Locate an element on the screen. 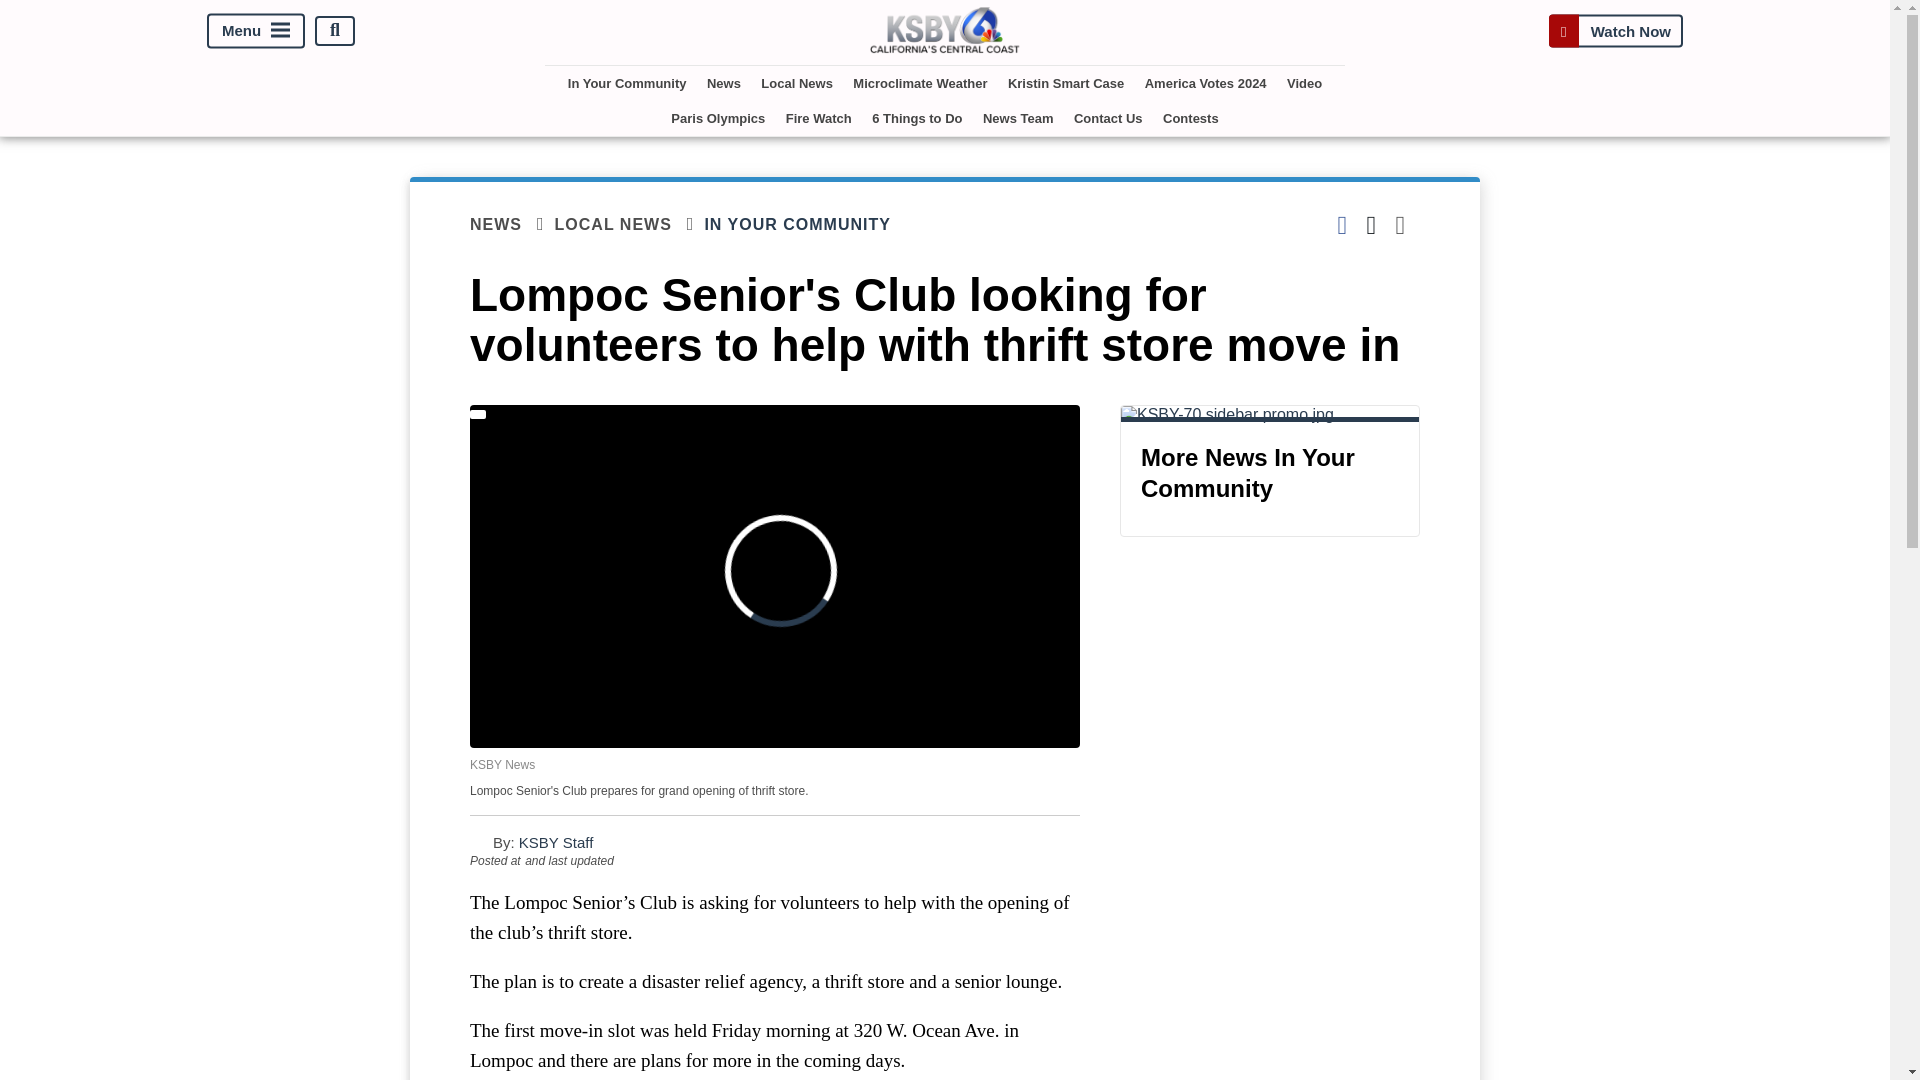 The height and width of the screenshot is (1080, 1920). Menu is located at coordinates (256, 30).